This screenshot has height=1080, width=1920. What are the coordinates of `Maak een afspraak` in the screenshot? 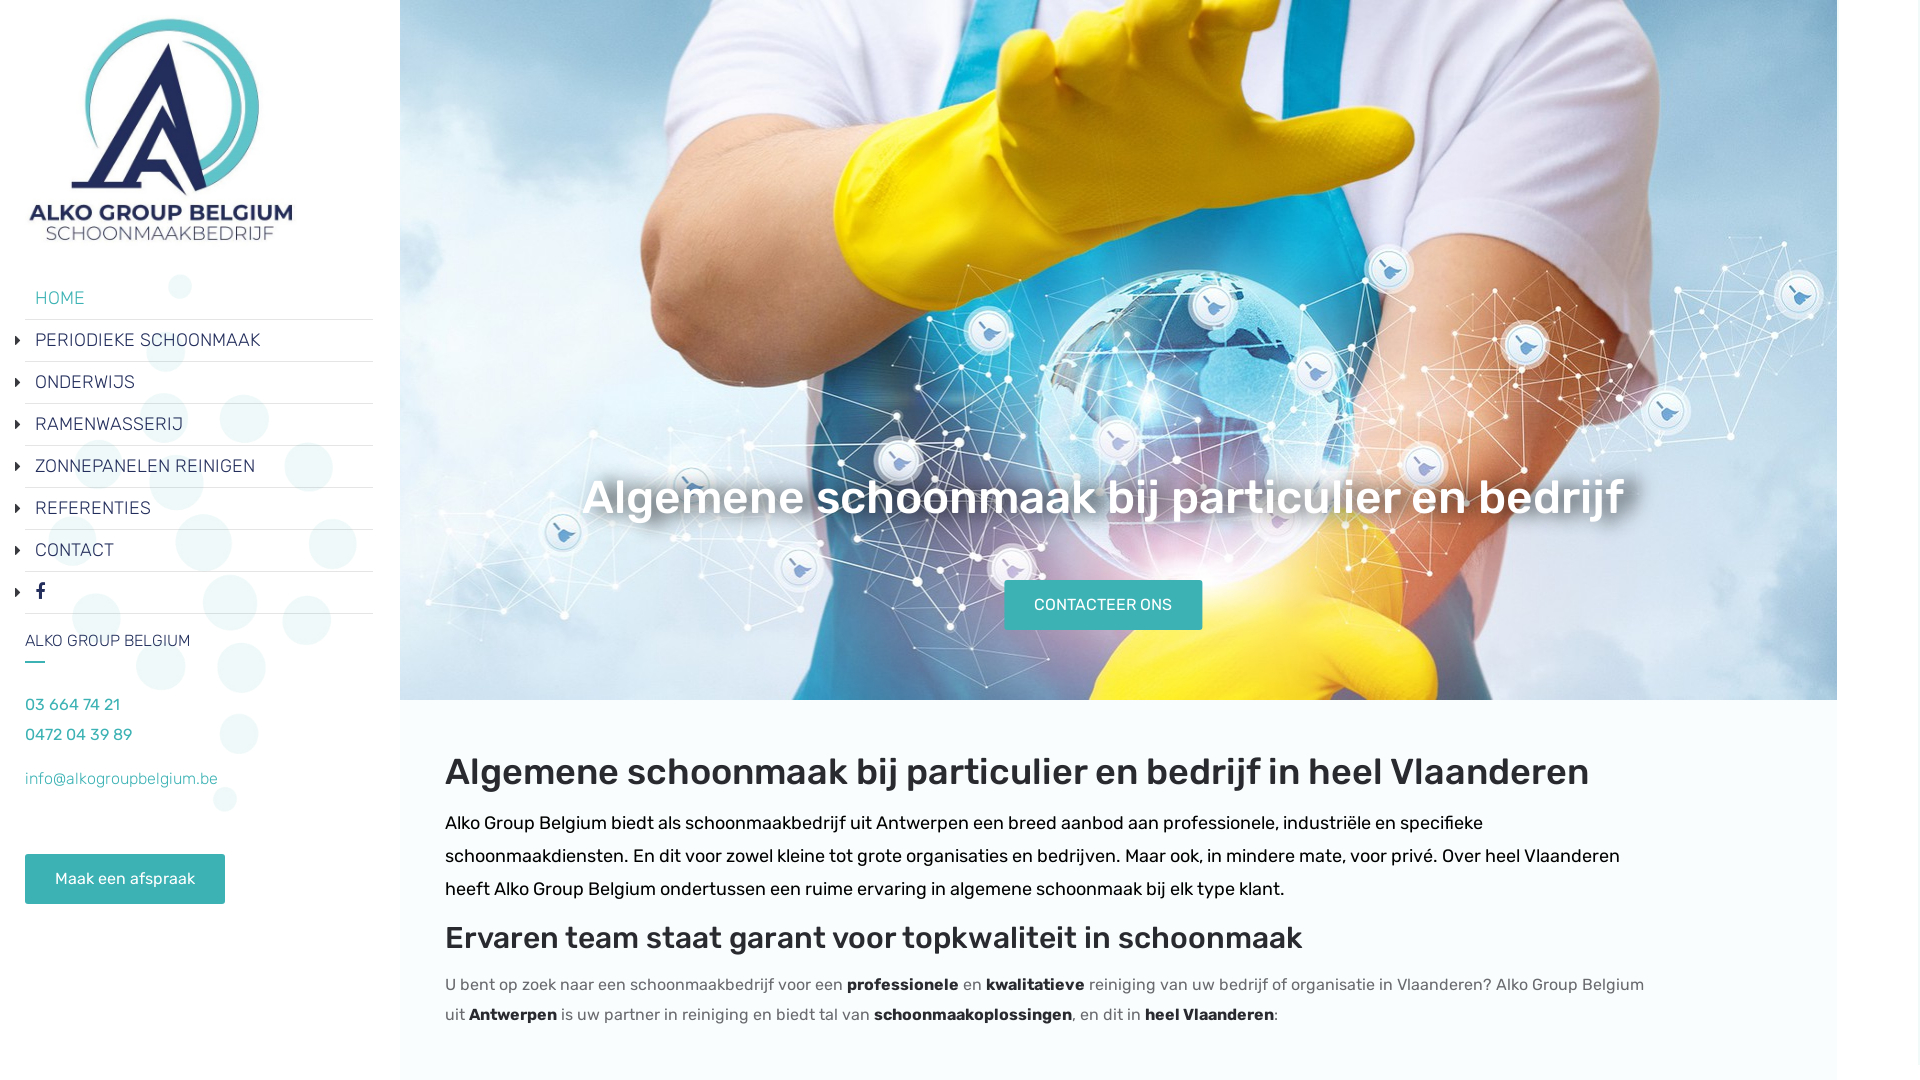 It's located at (125, 879).